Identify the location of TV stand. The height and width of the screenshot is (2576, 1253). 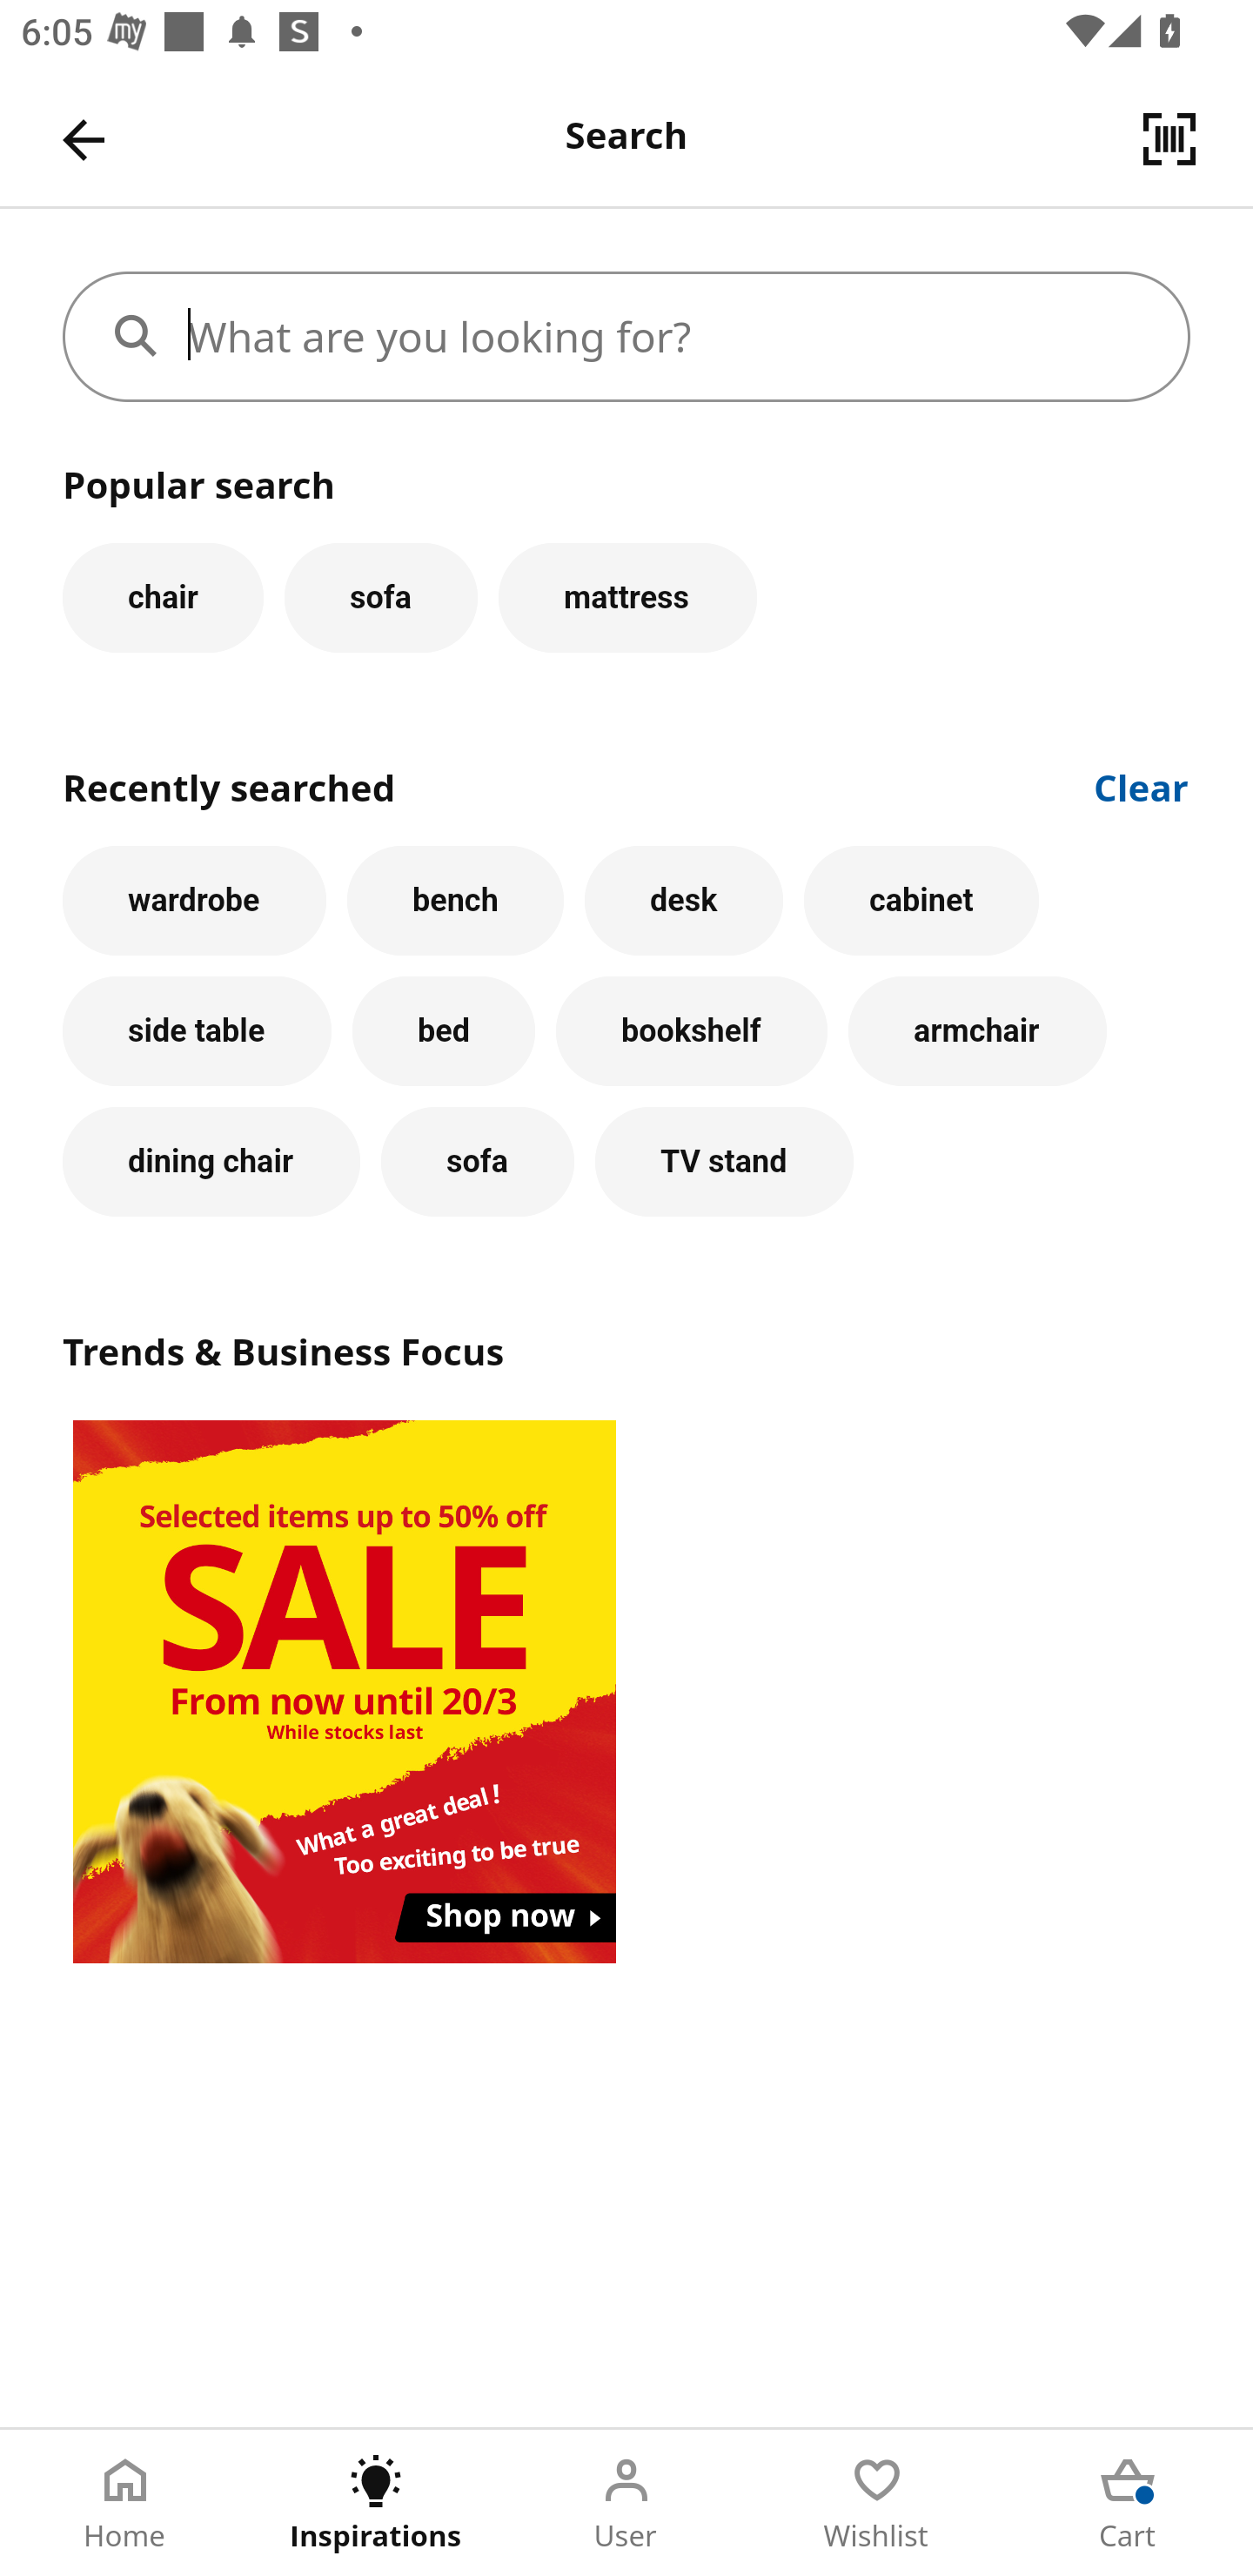
(724, 1161).